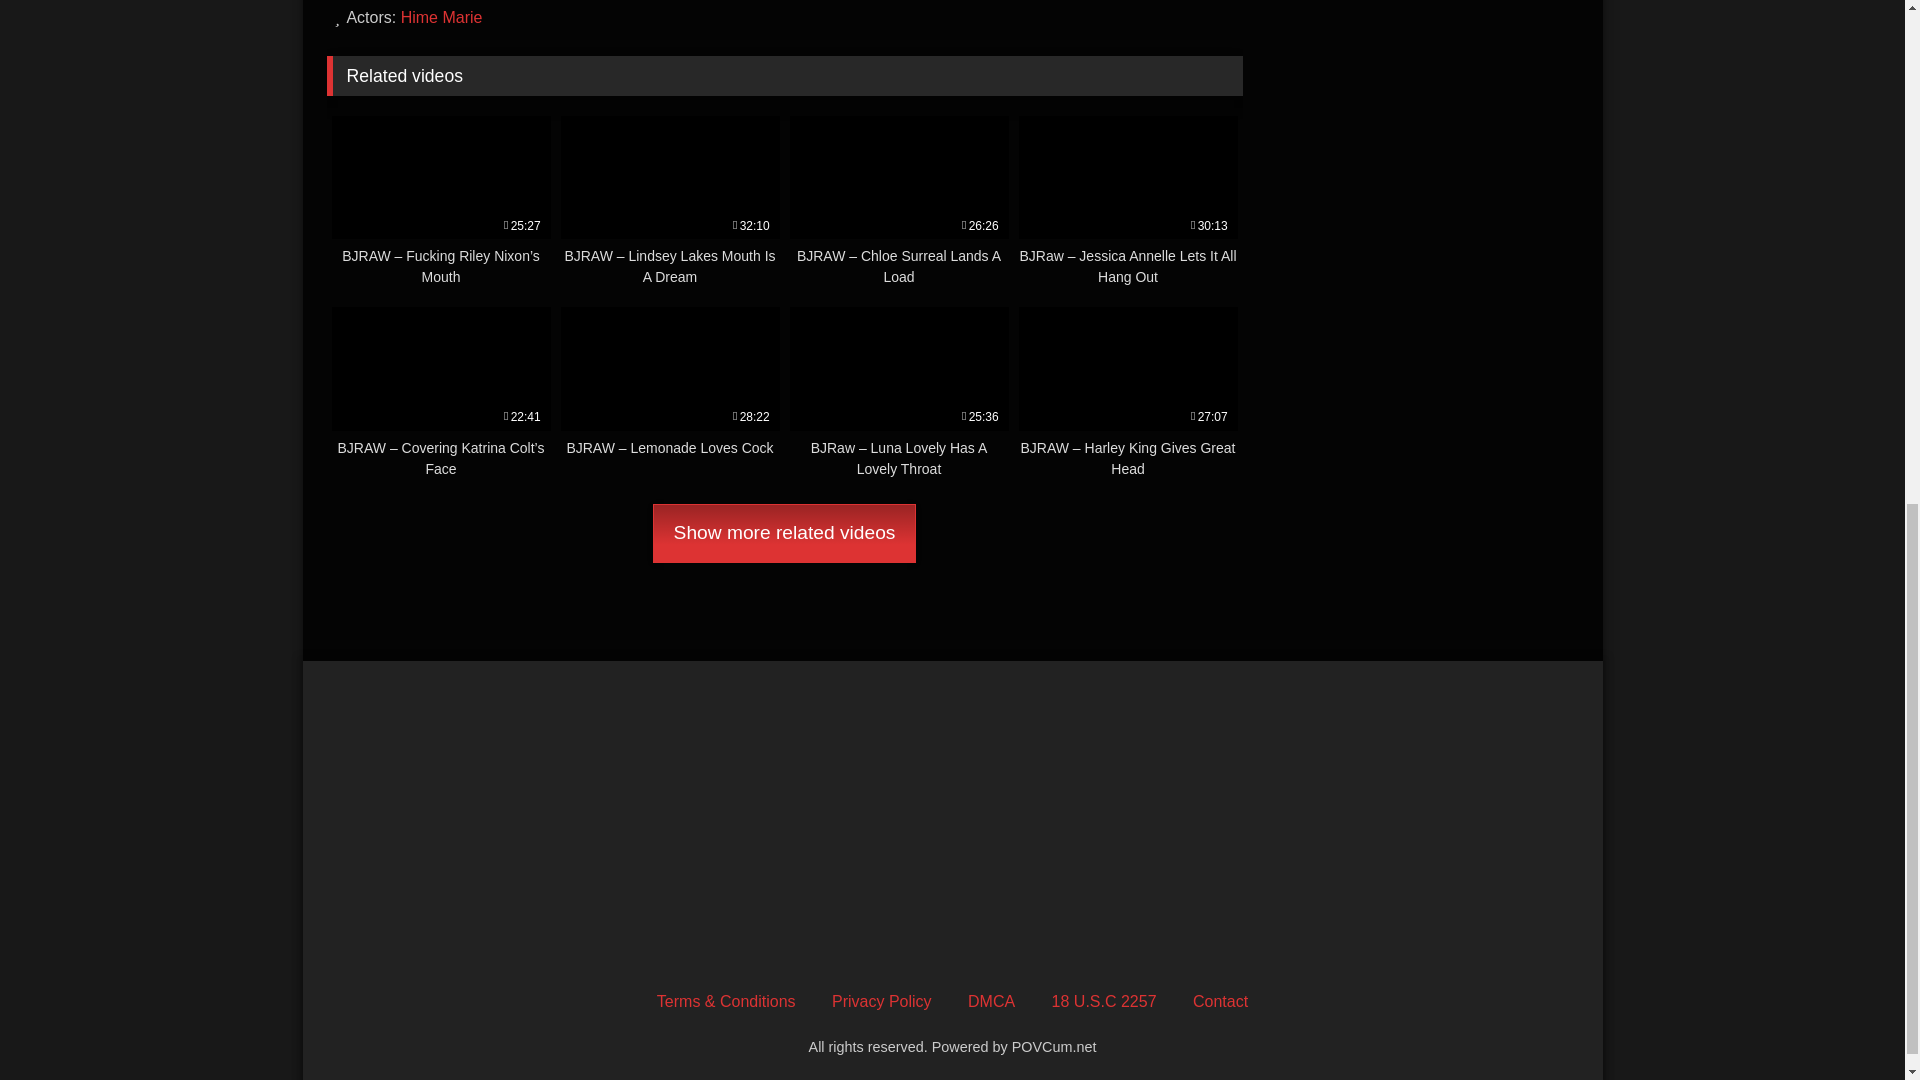 This screenshot has width=1920, height=1080. What do you see at coordinates (442, 16) in the screenshot?
I see `Hime Marie` at bounding box center [442, 16].